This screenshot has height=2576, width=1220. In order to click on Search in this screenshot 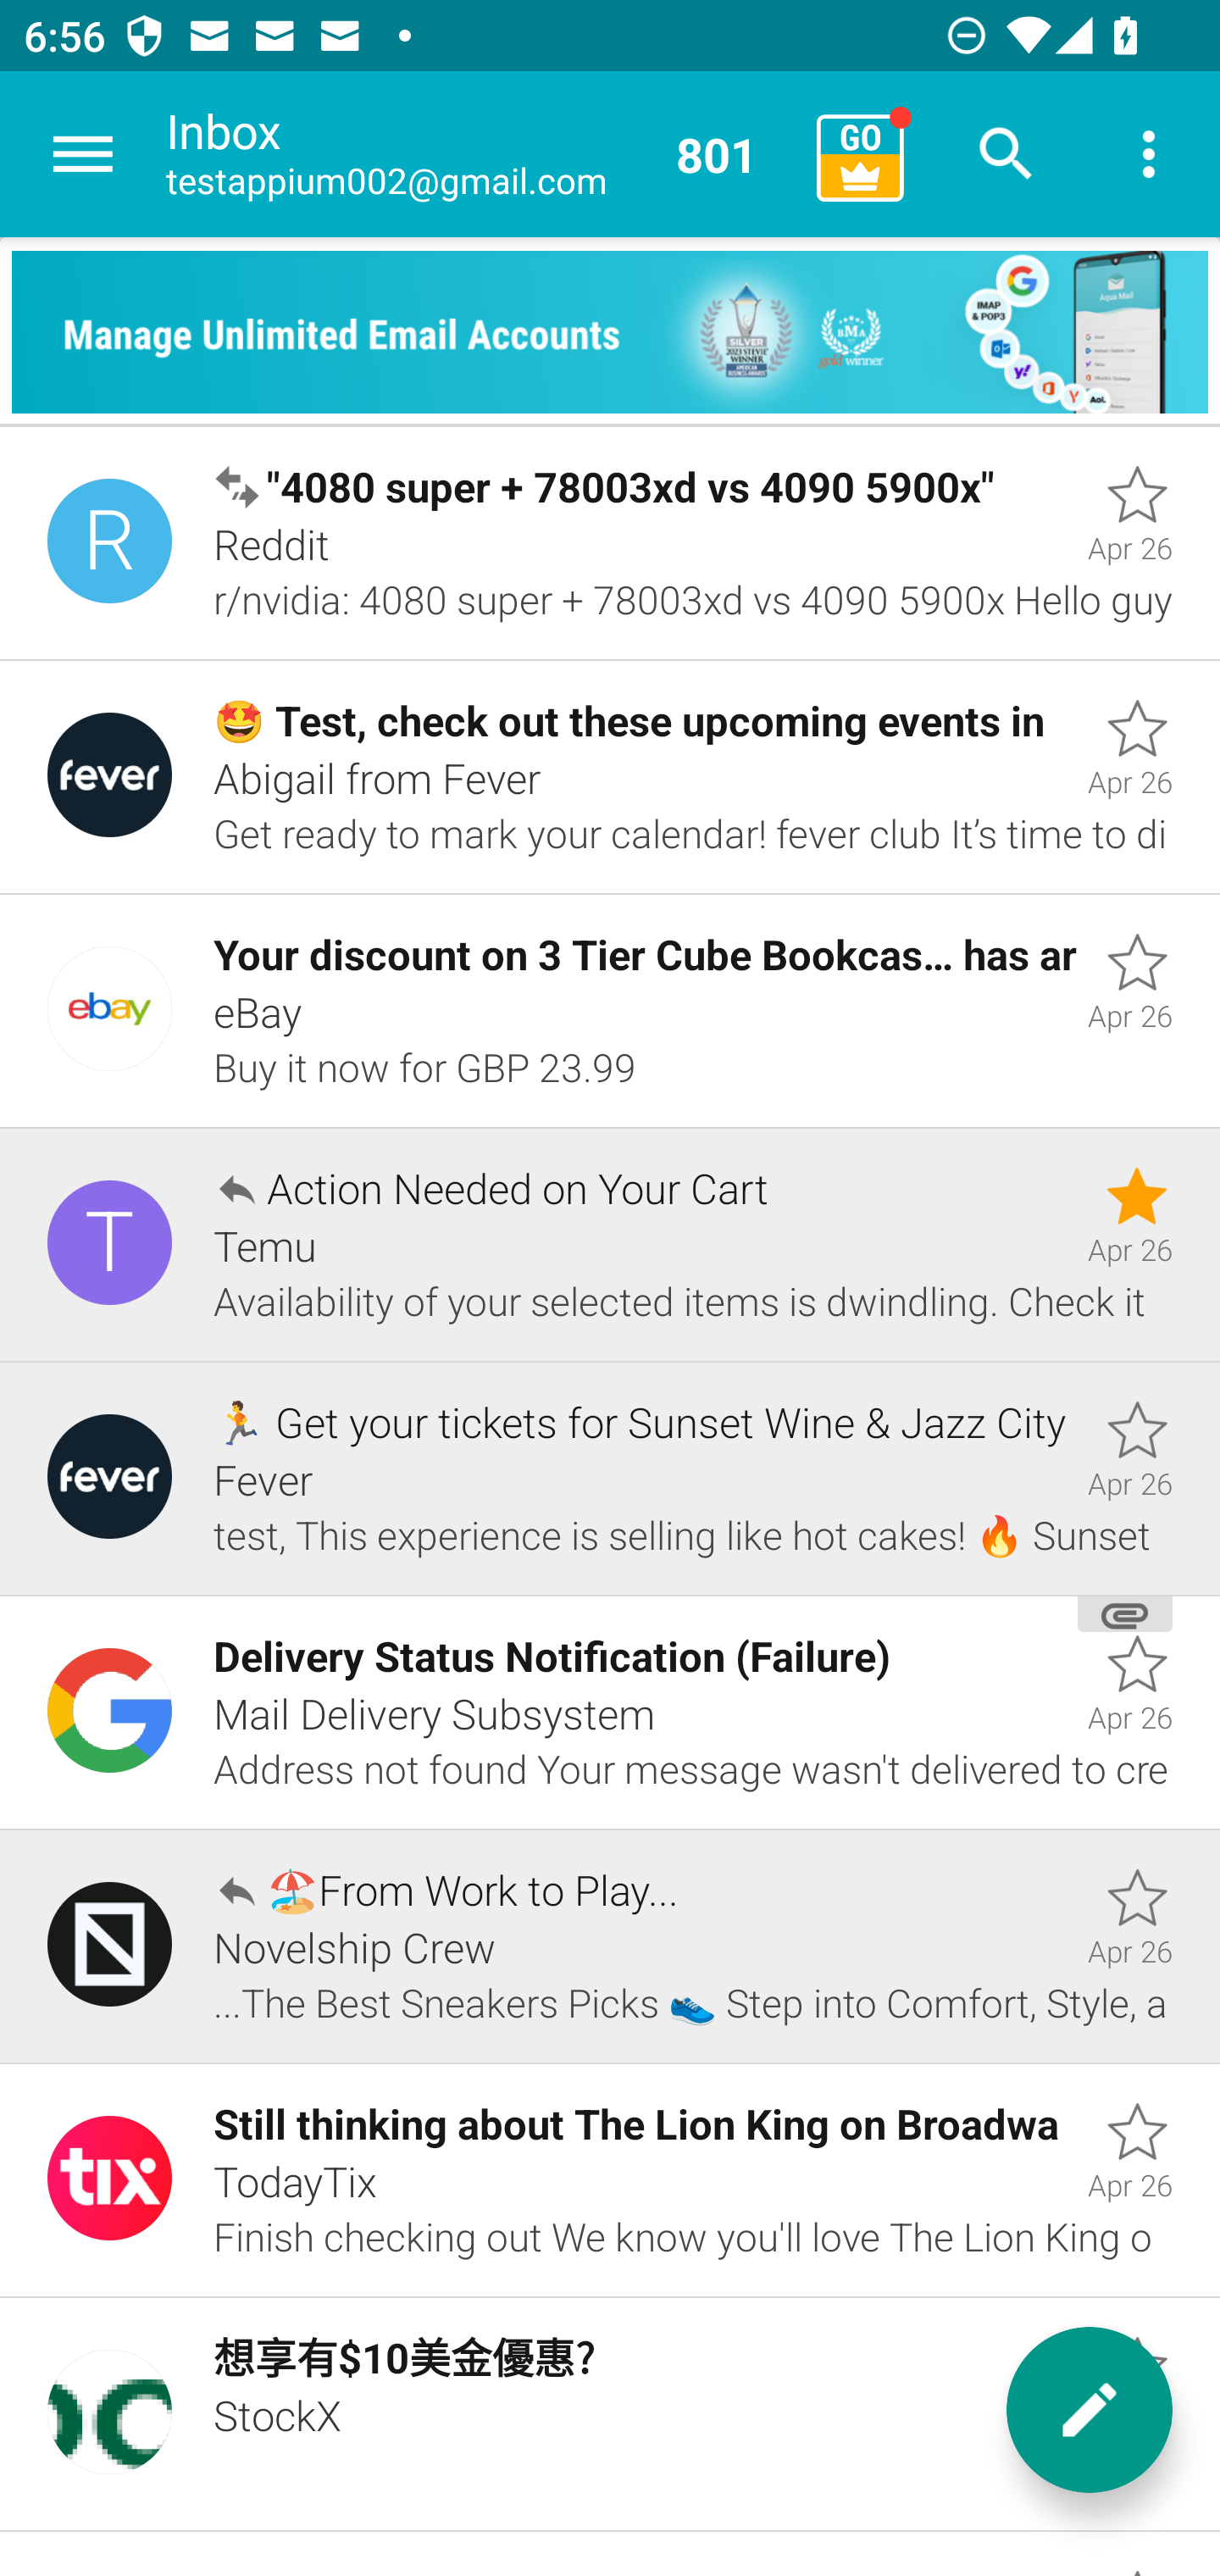, I will do `click(1006, 154)`.